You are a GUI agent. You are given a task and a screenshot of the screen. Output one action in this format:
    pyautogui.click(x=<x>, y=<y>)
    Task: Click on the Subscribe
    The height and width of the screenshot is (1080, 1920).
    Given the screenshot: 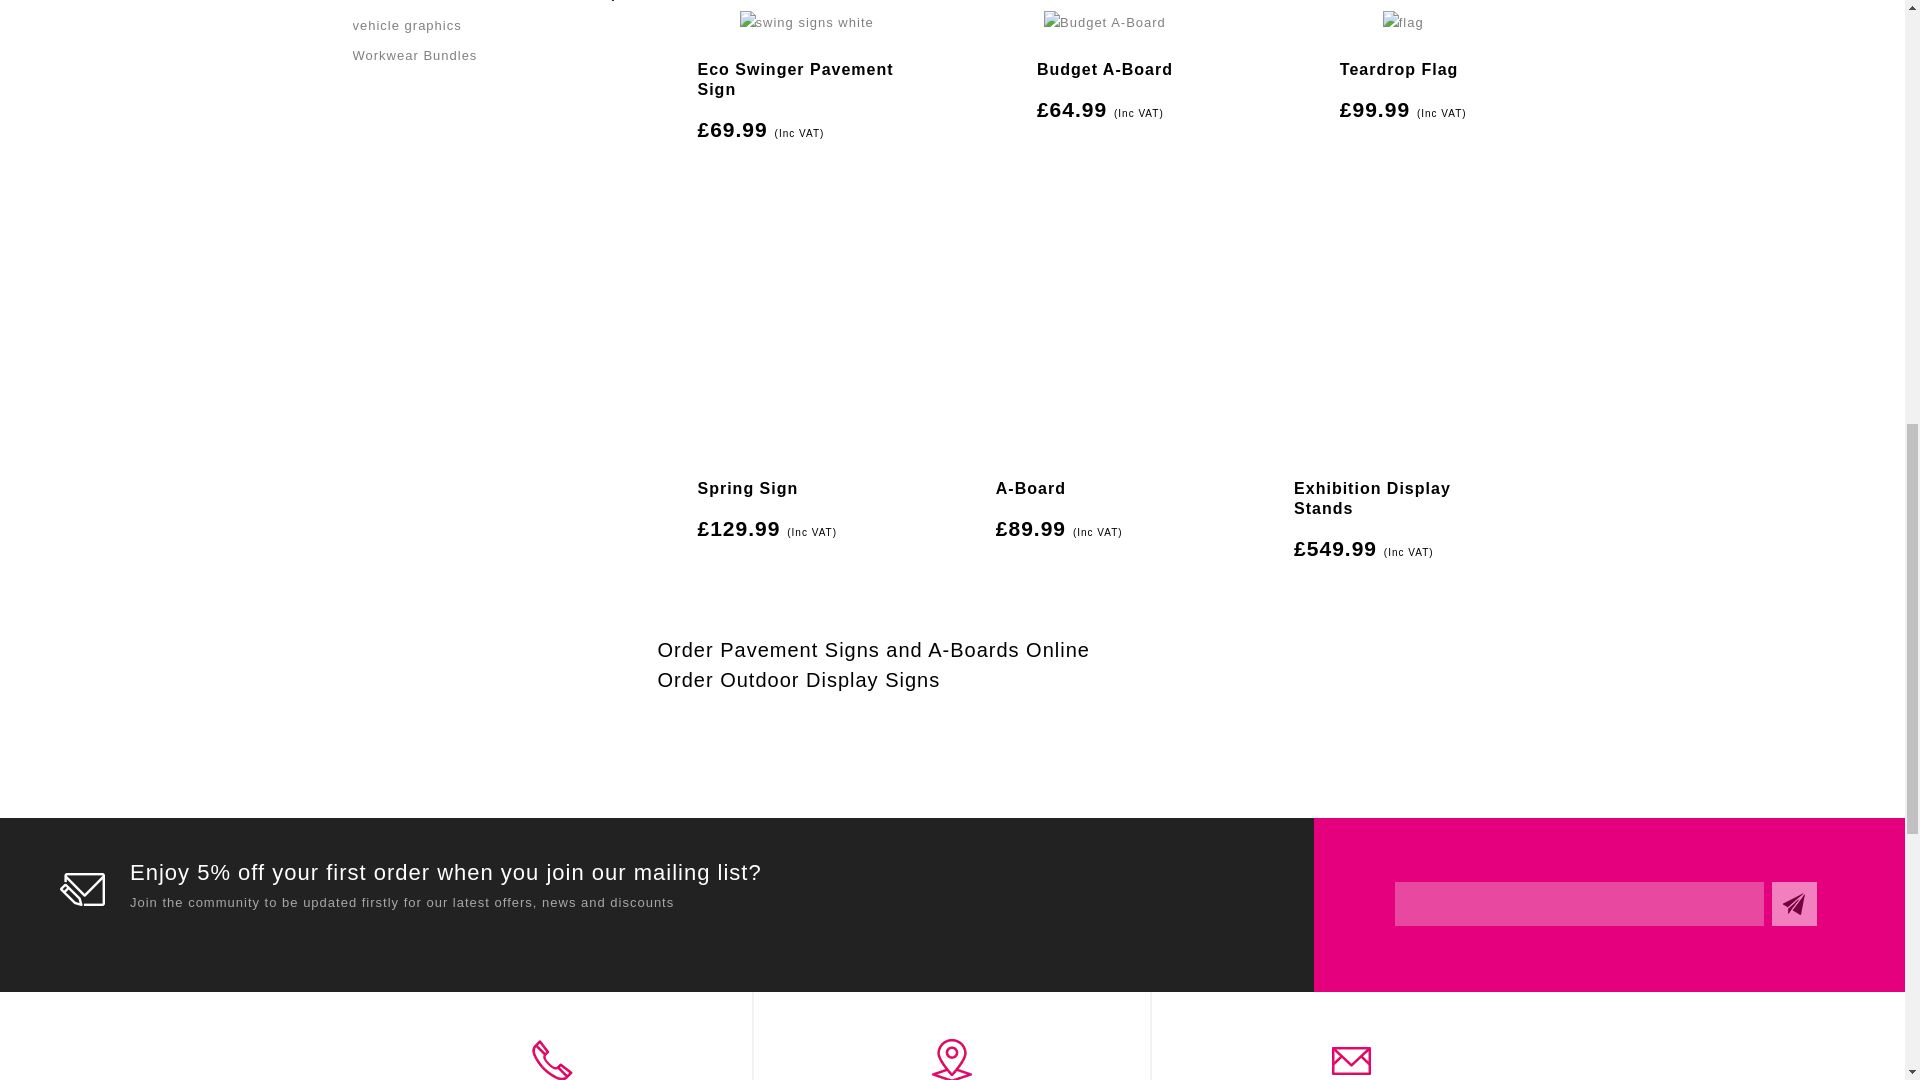 What is the action you would take?
    pyautogui.click(x=1794, y=904)
    